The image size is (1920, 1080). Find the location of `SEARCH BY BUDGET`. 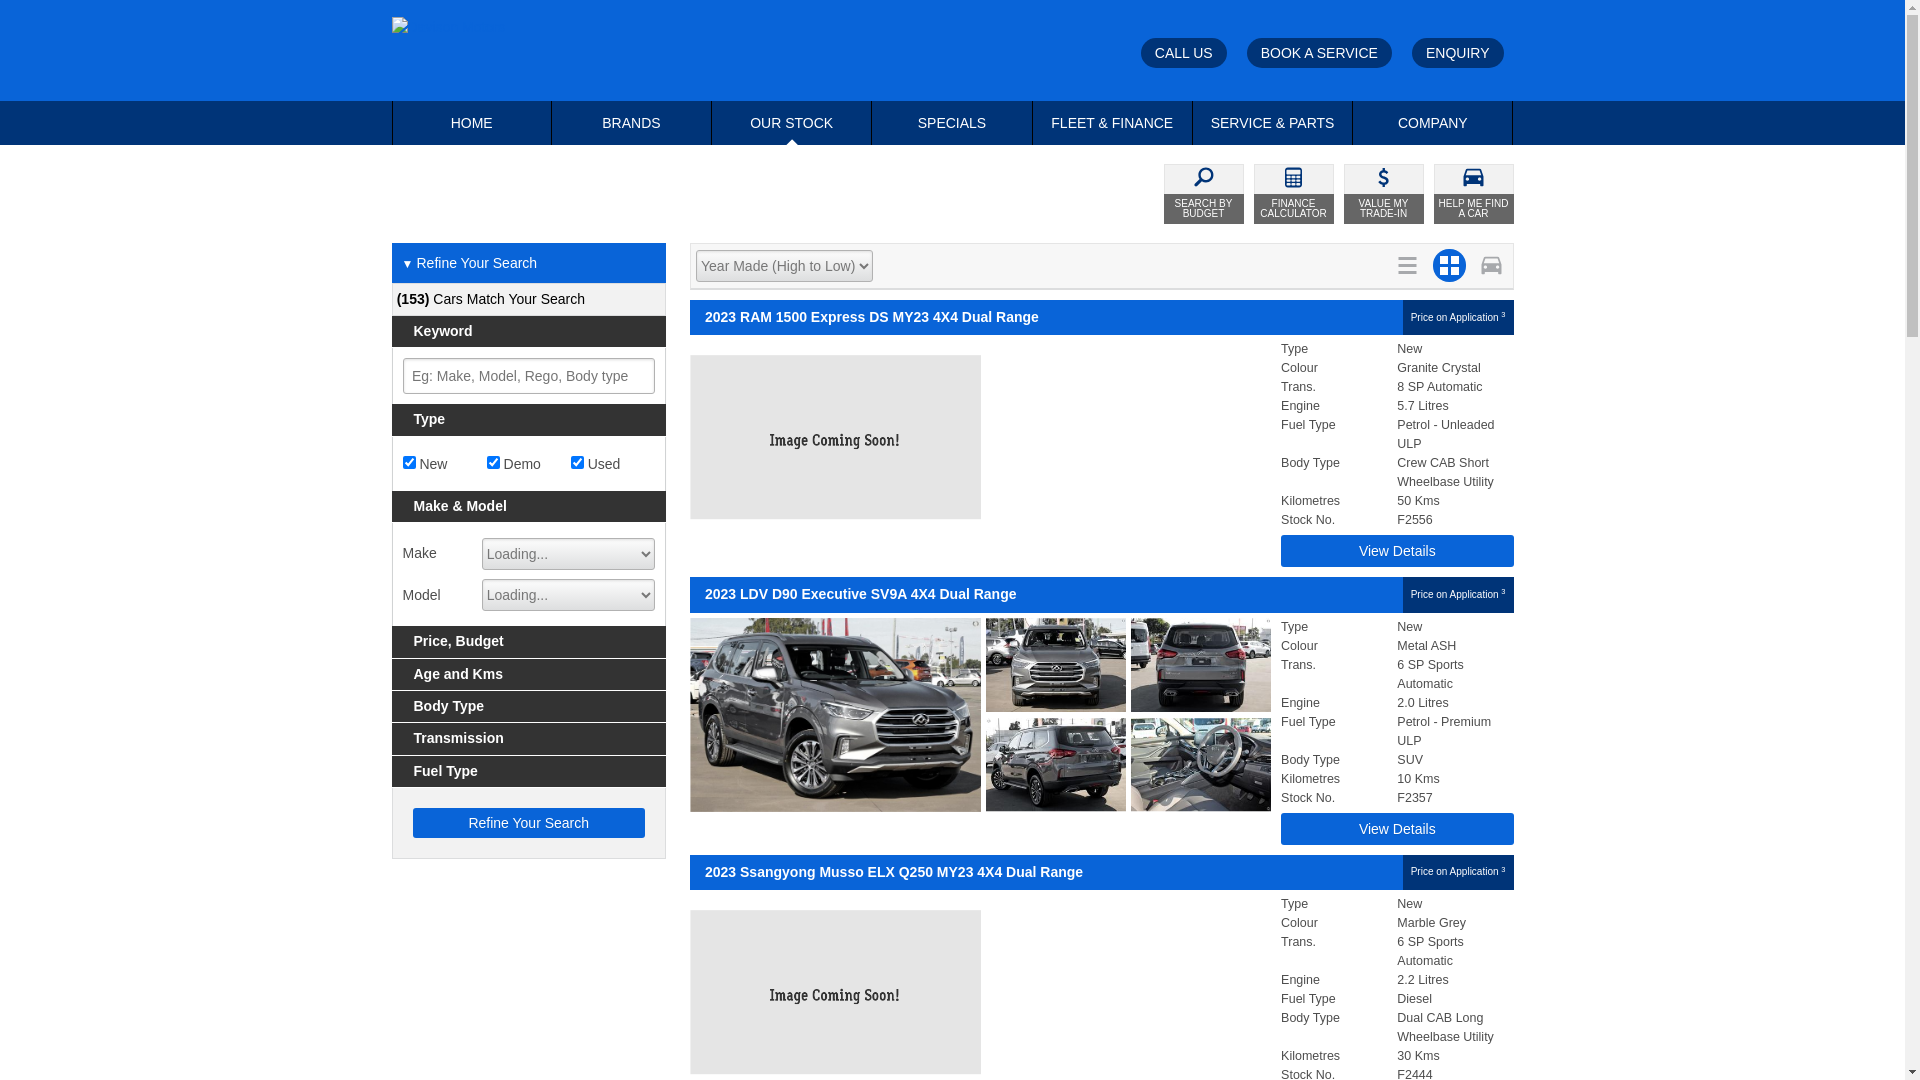

SEARCH BY BUDGET is located at coordinates (1204, 194).